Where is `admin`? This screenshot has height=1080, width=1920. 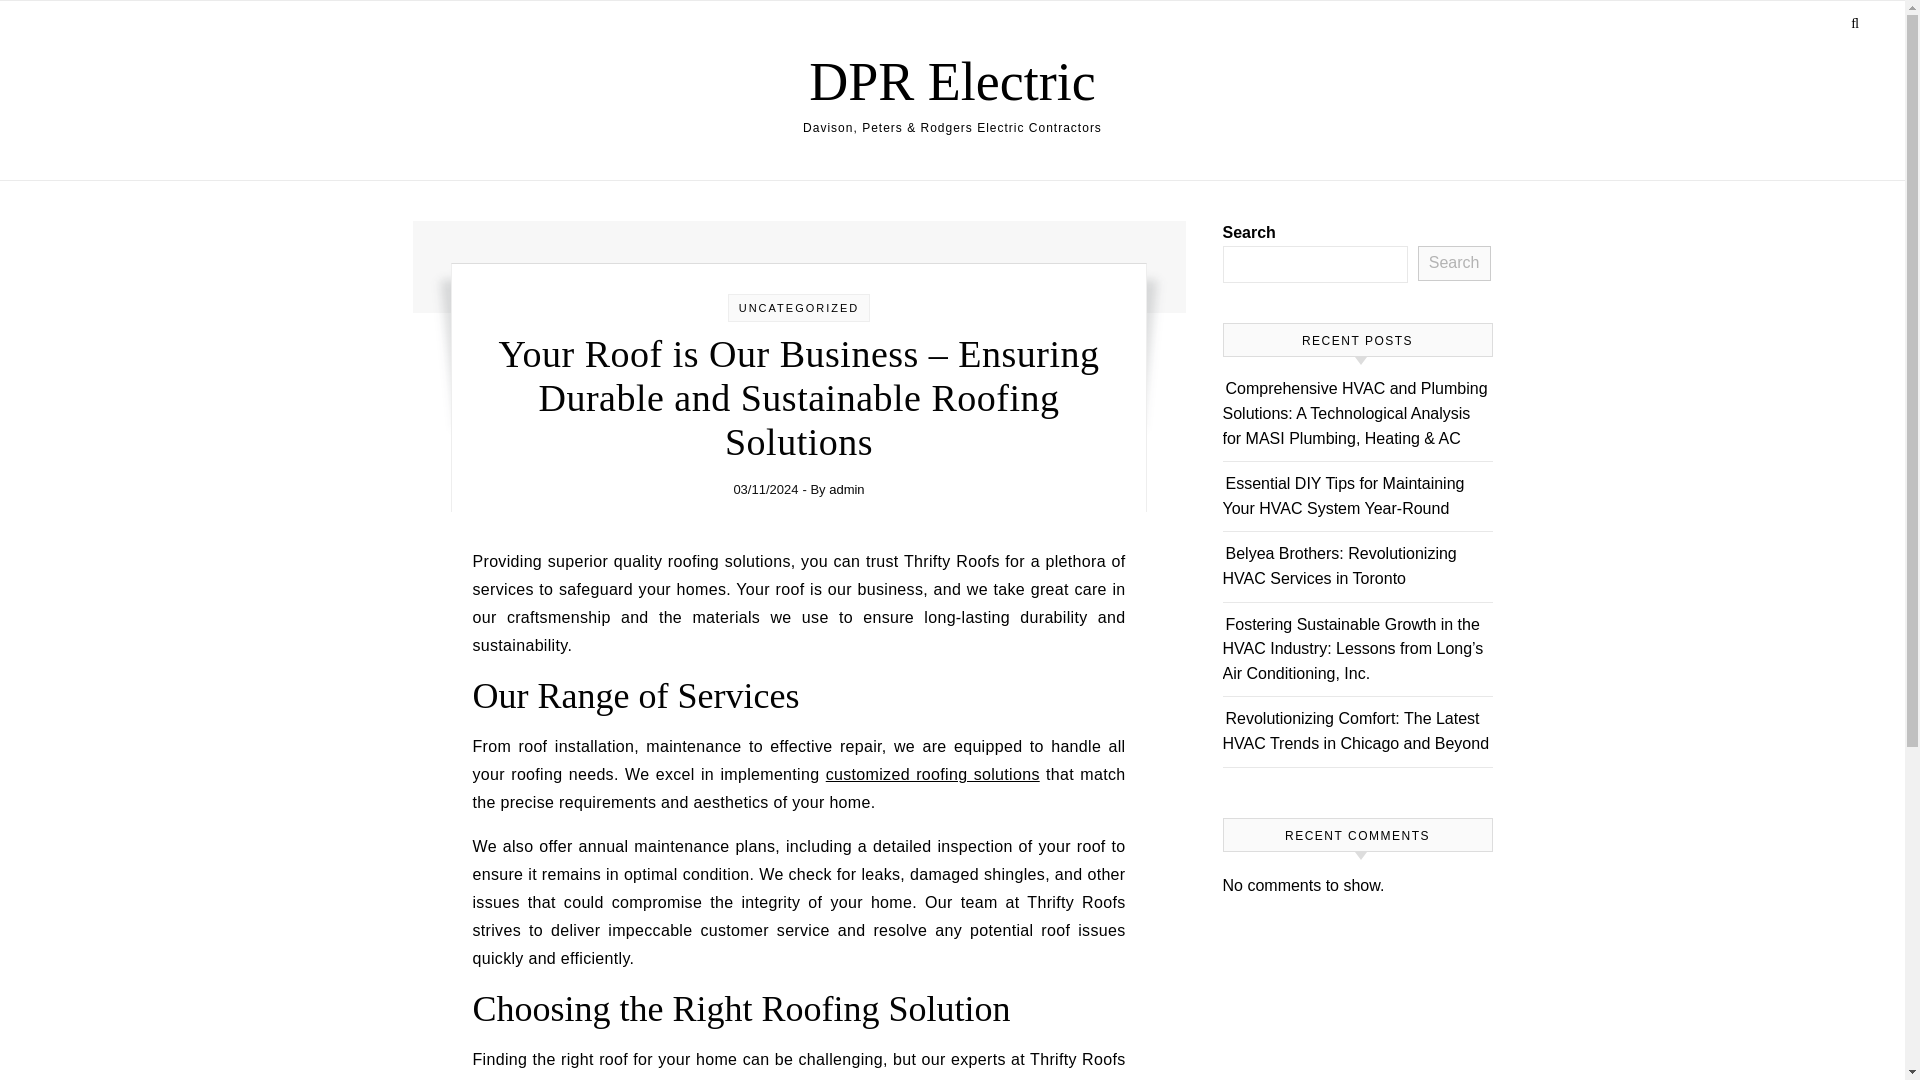
admin is located at coordinates (846, 488).